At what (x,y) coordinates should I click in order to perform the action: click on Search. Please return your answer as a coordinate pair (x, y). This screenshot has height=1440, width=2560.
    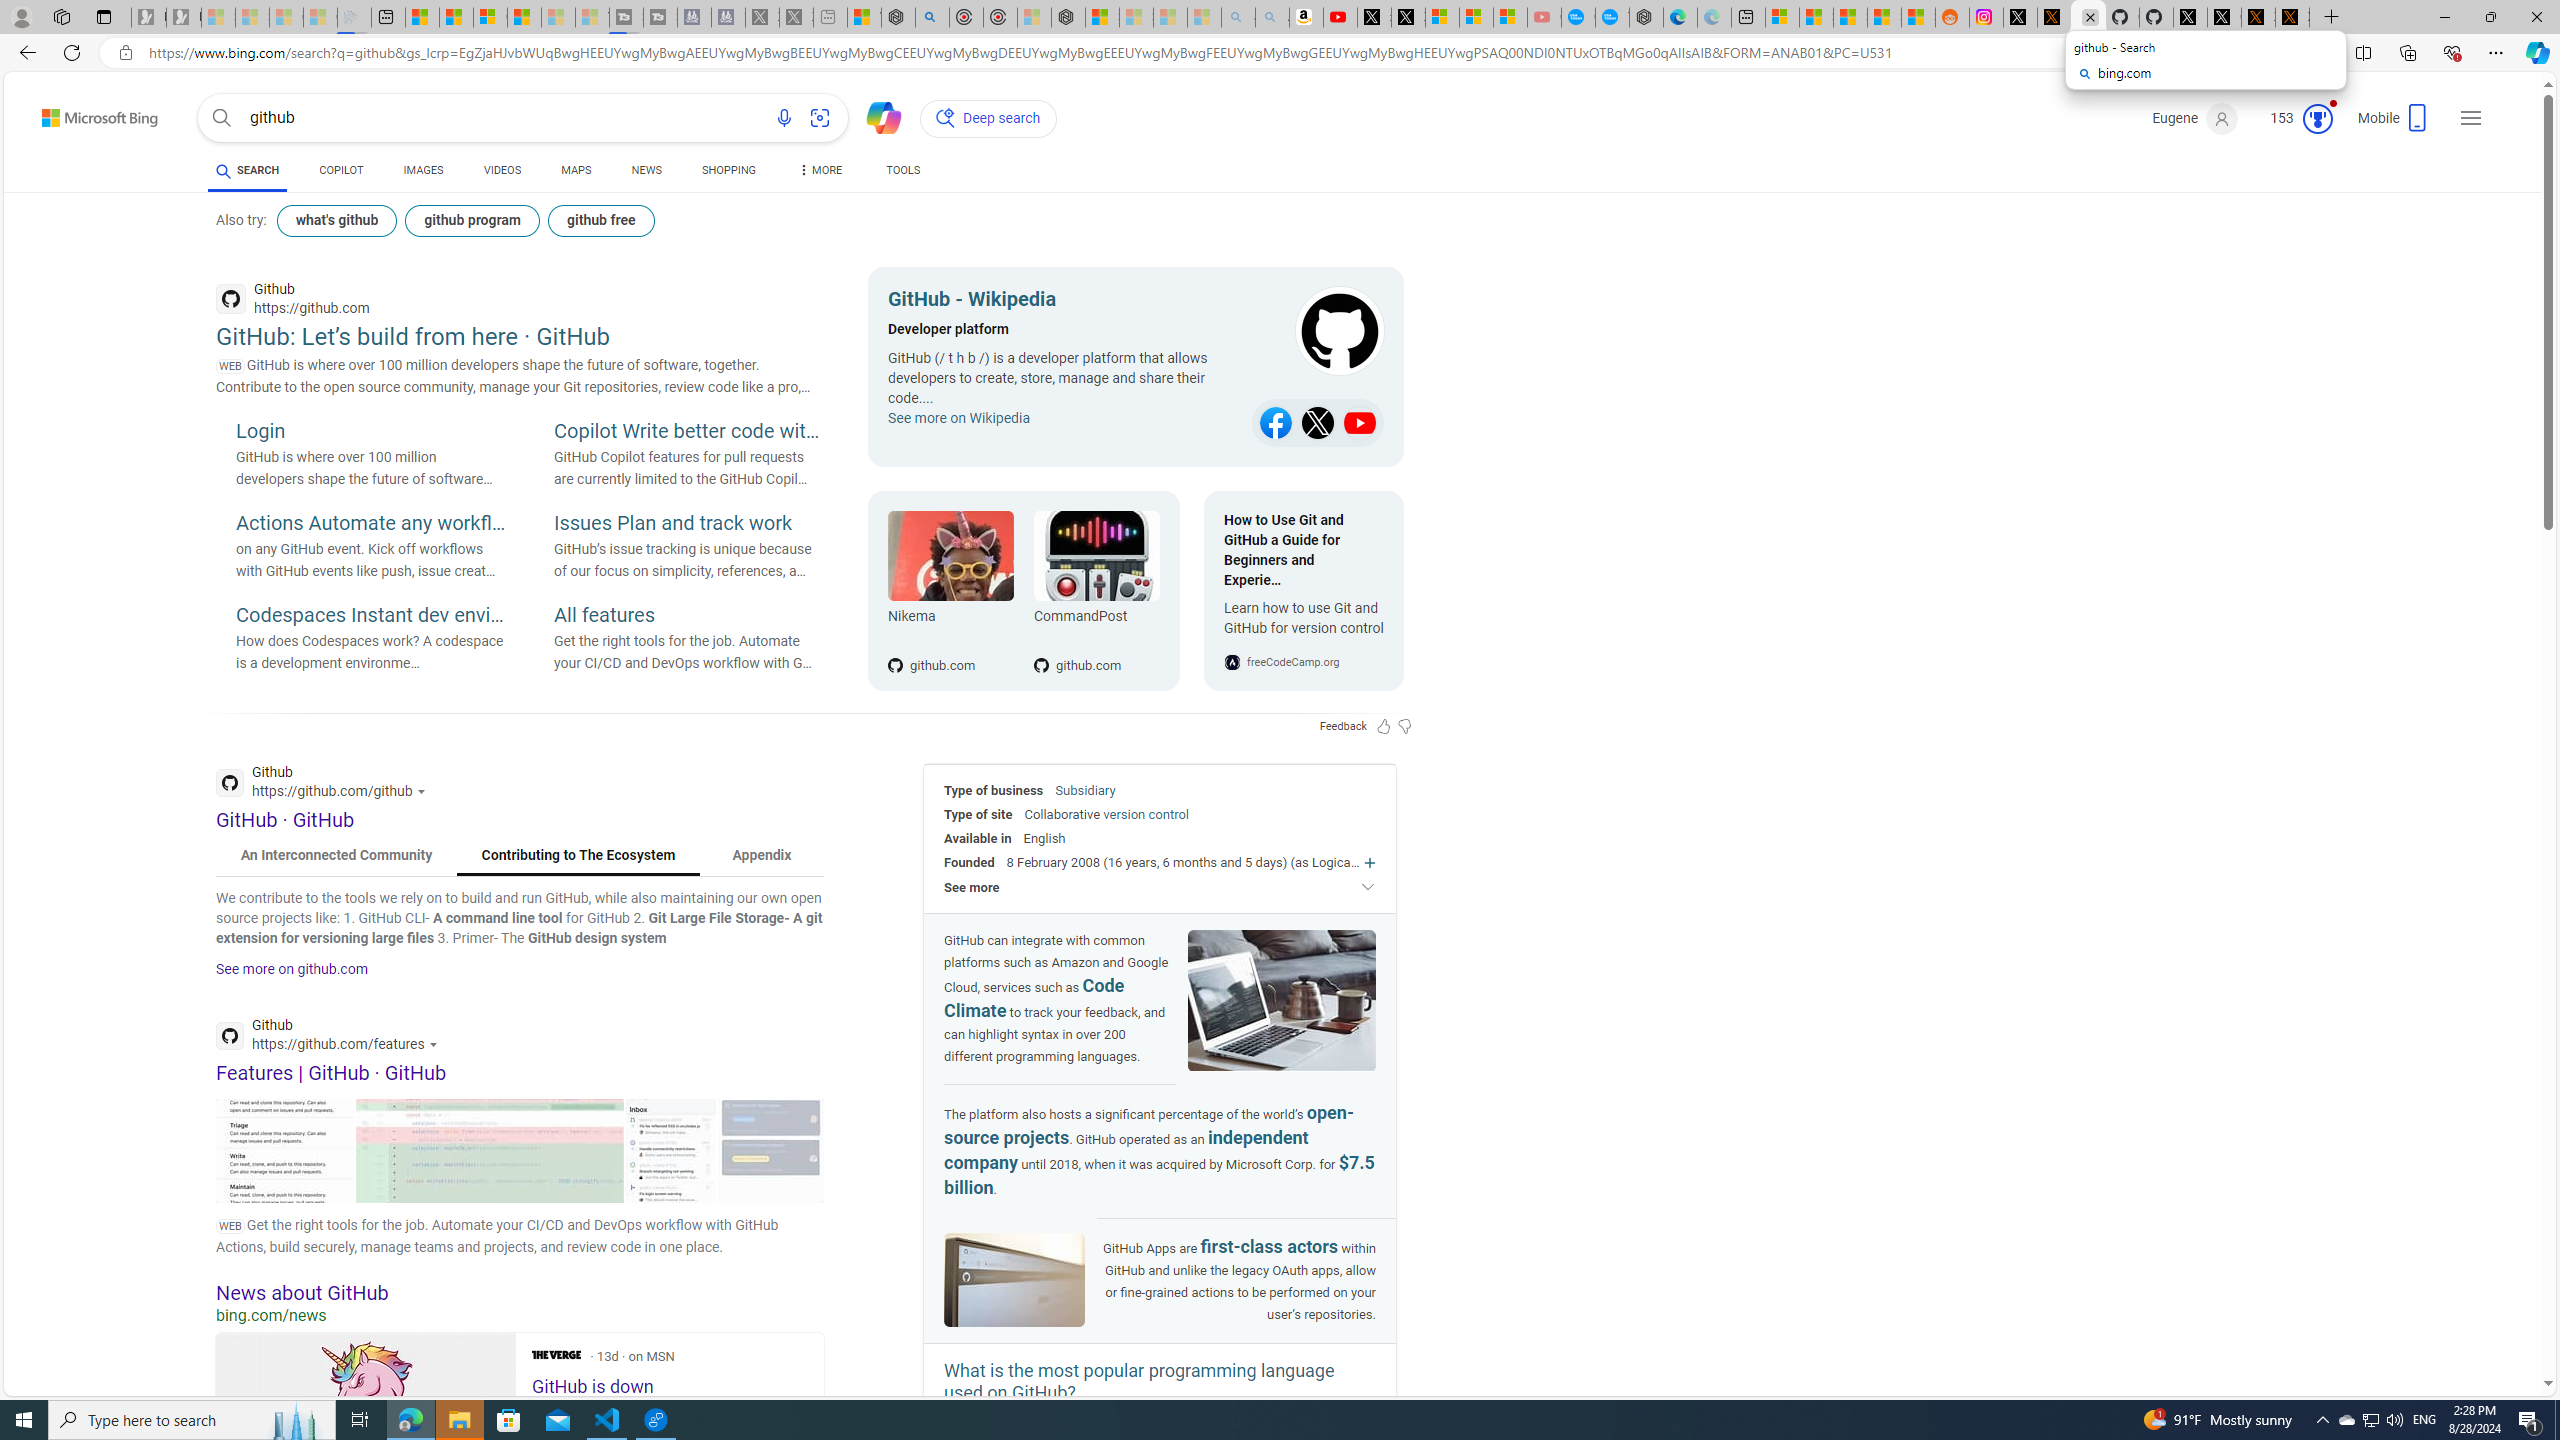
    Looking at the image, I should click on (222, 118).